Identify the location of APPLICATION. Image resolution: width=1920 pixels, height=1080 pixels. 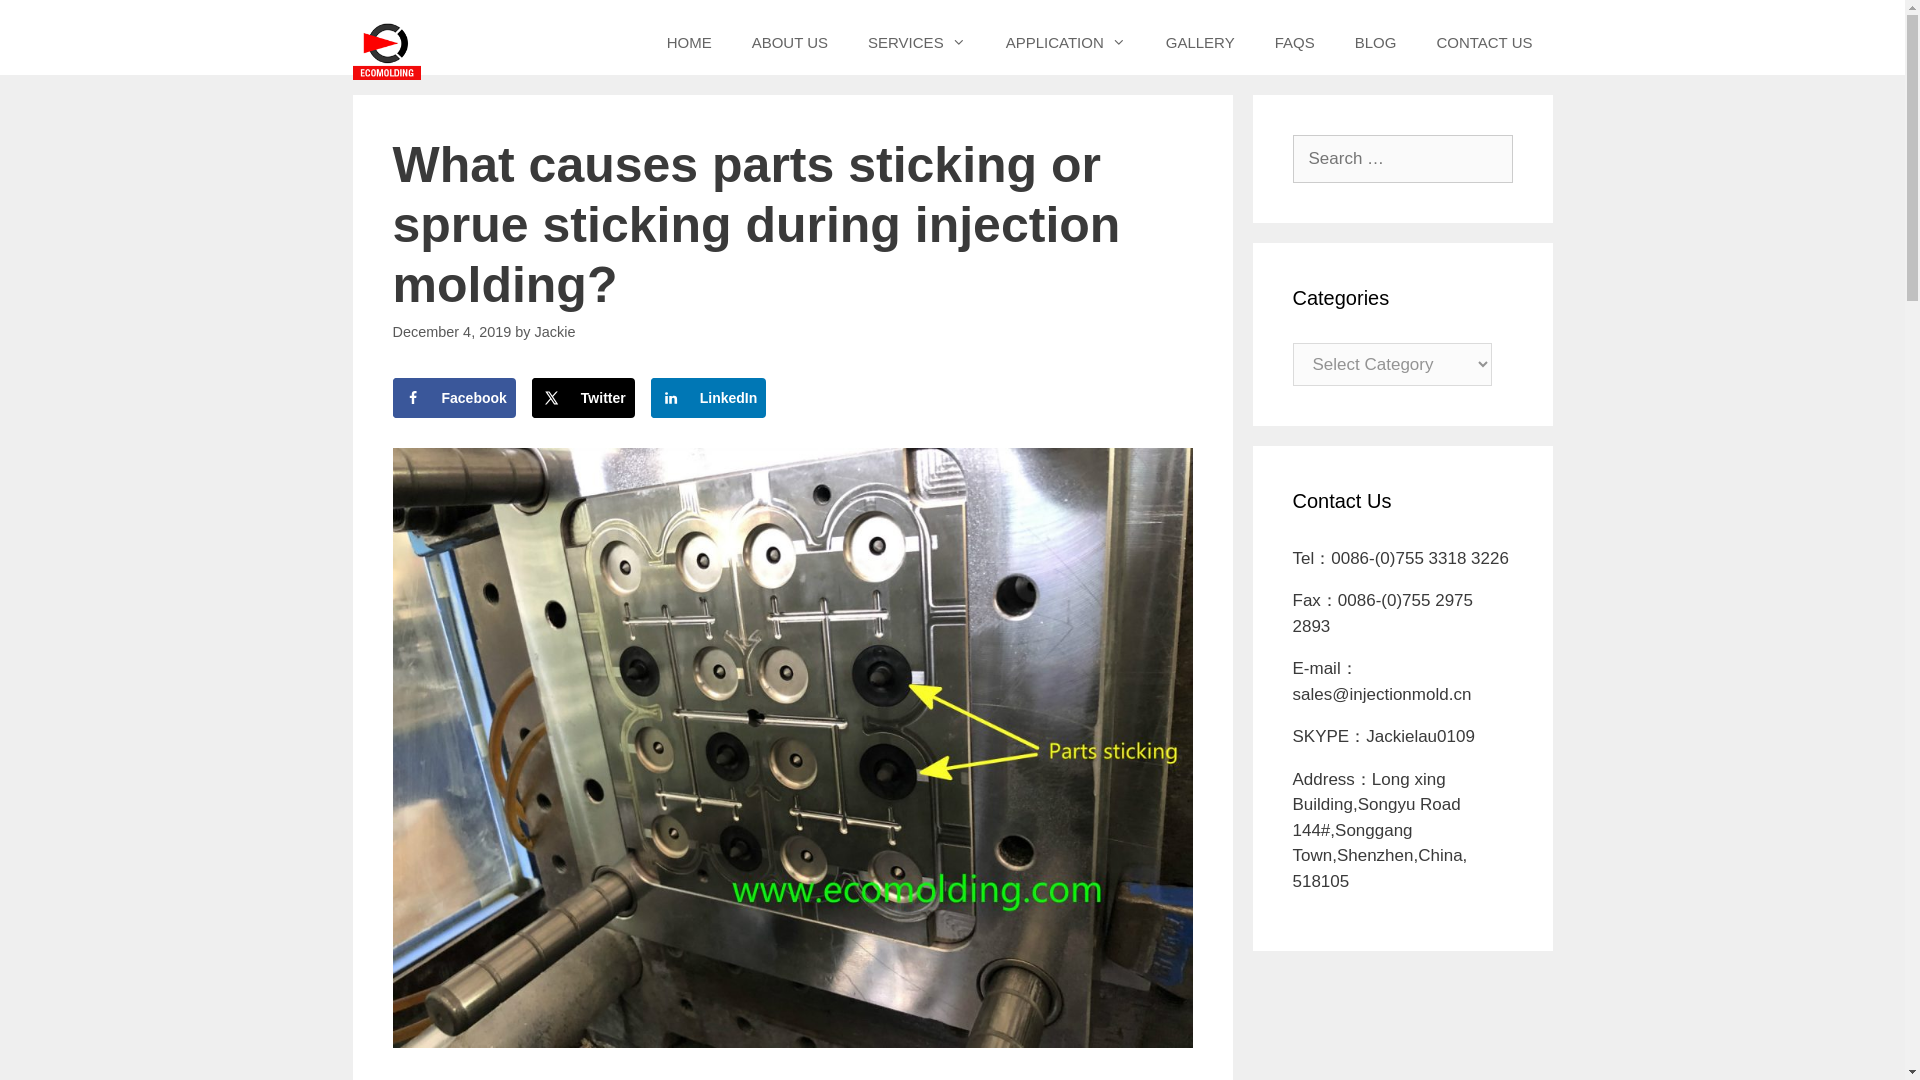
(1066, 42).